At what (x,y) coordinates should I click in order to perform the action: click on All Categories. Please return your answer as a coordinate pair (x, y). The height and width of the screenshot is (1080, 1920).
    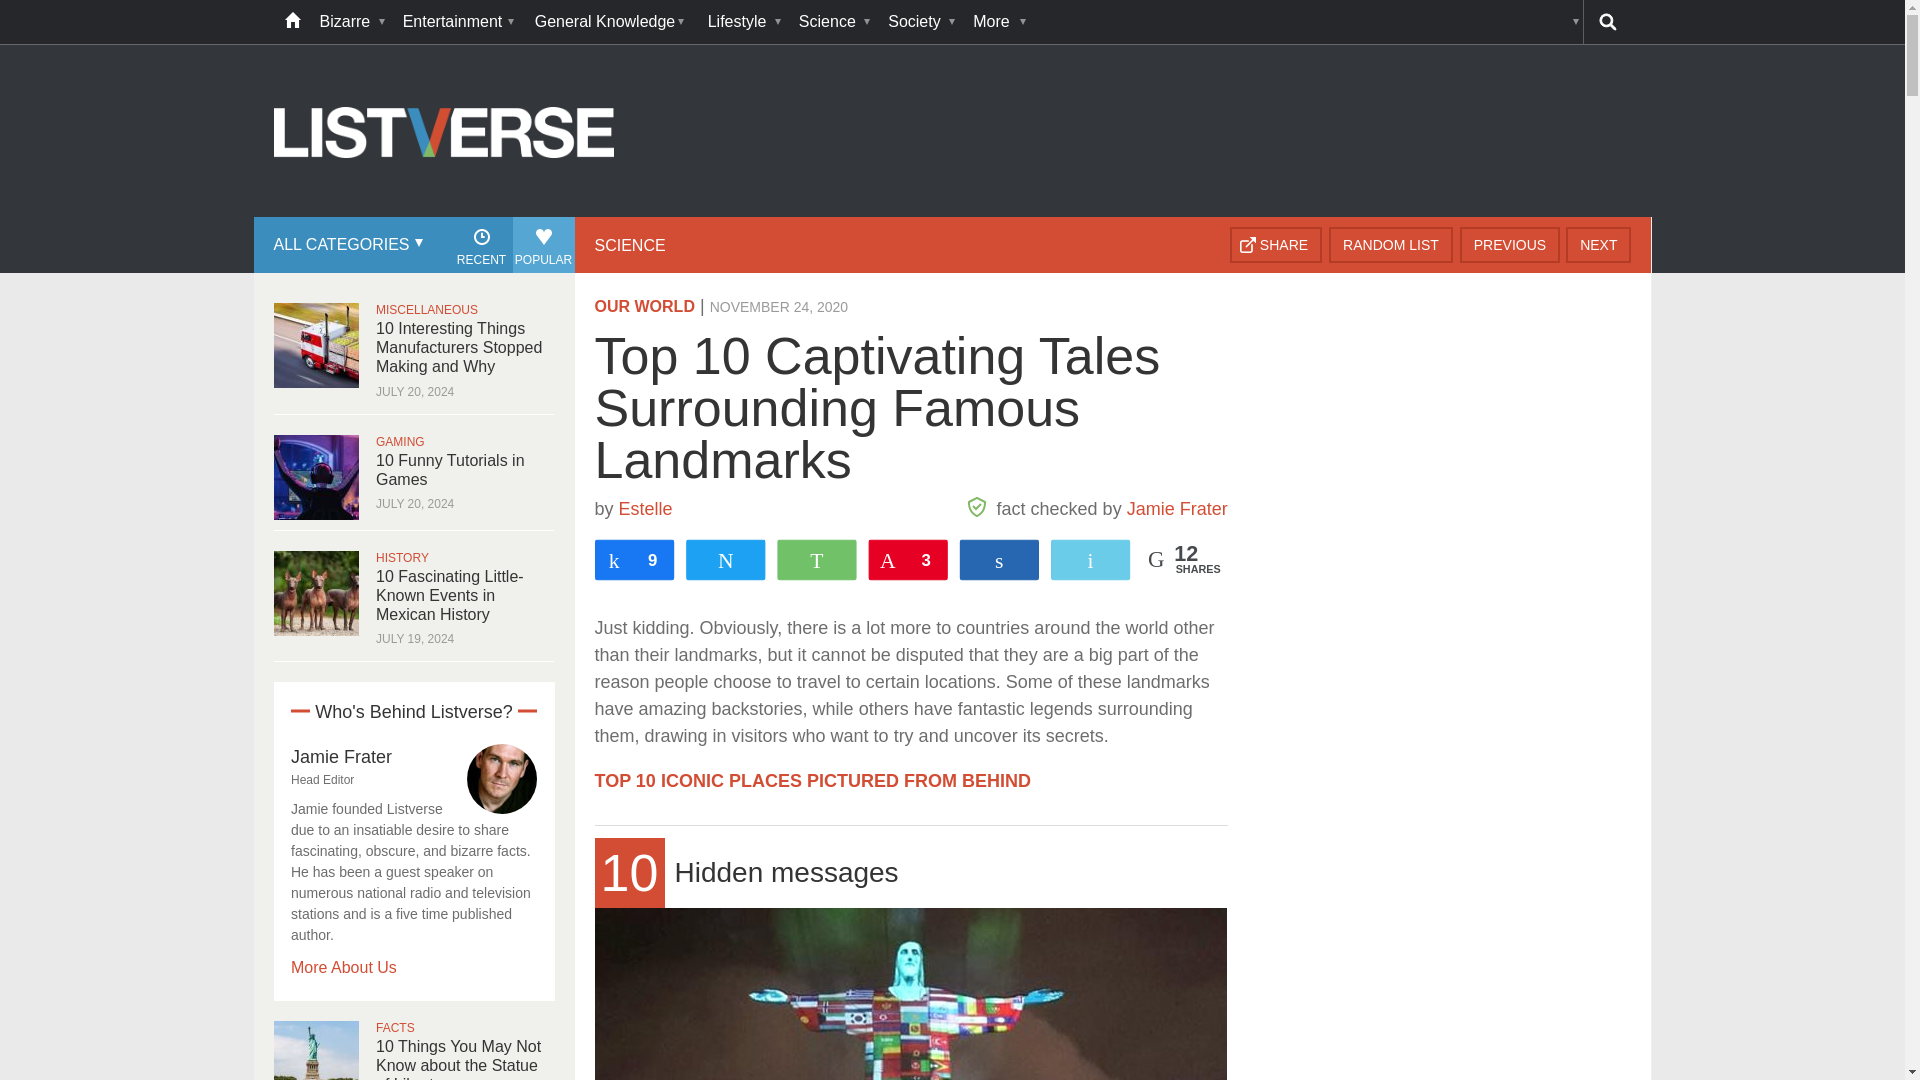
    Looking at the image, I should click on (346, 245).